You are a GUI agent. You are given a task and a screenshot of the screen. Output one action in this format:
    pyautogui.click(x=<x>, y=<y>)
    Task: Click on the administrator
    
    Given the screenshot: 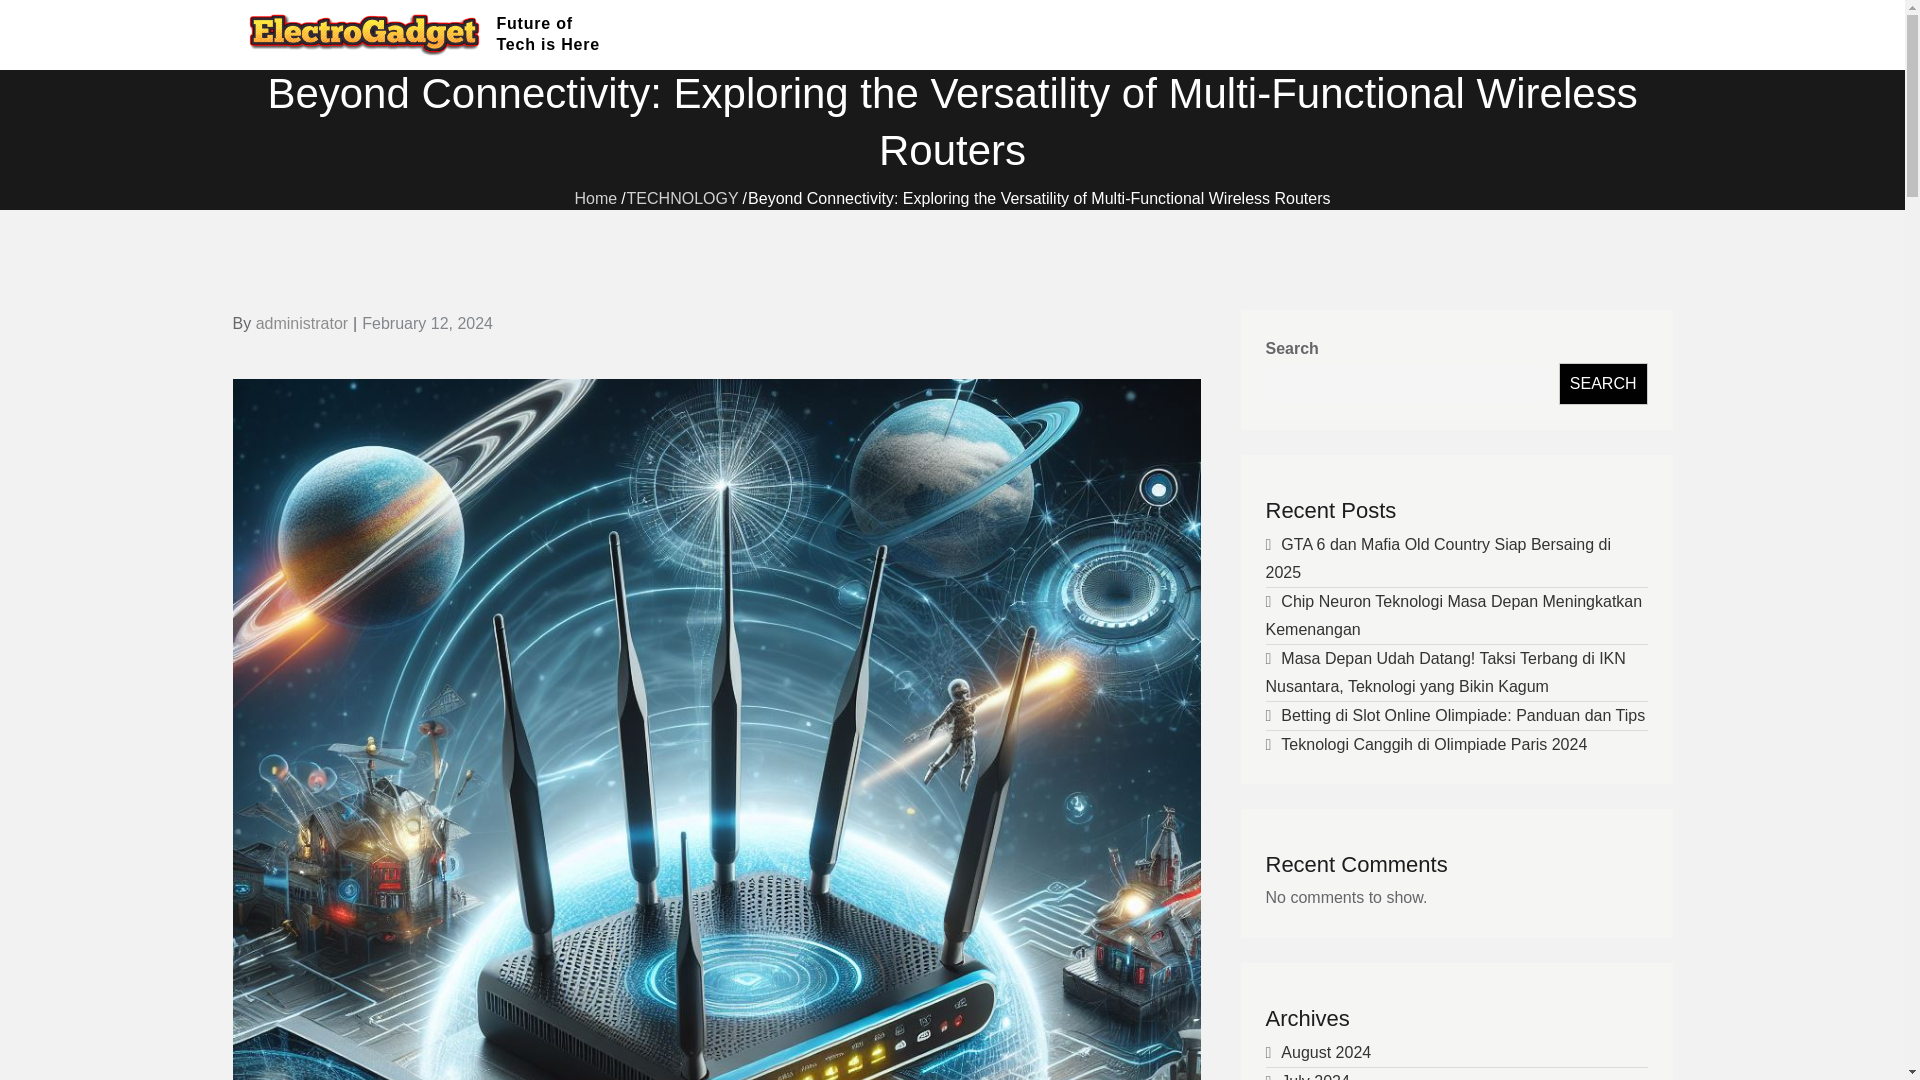 What is the action you would take?
    pyautogui.click(x=301, y=323)
    